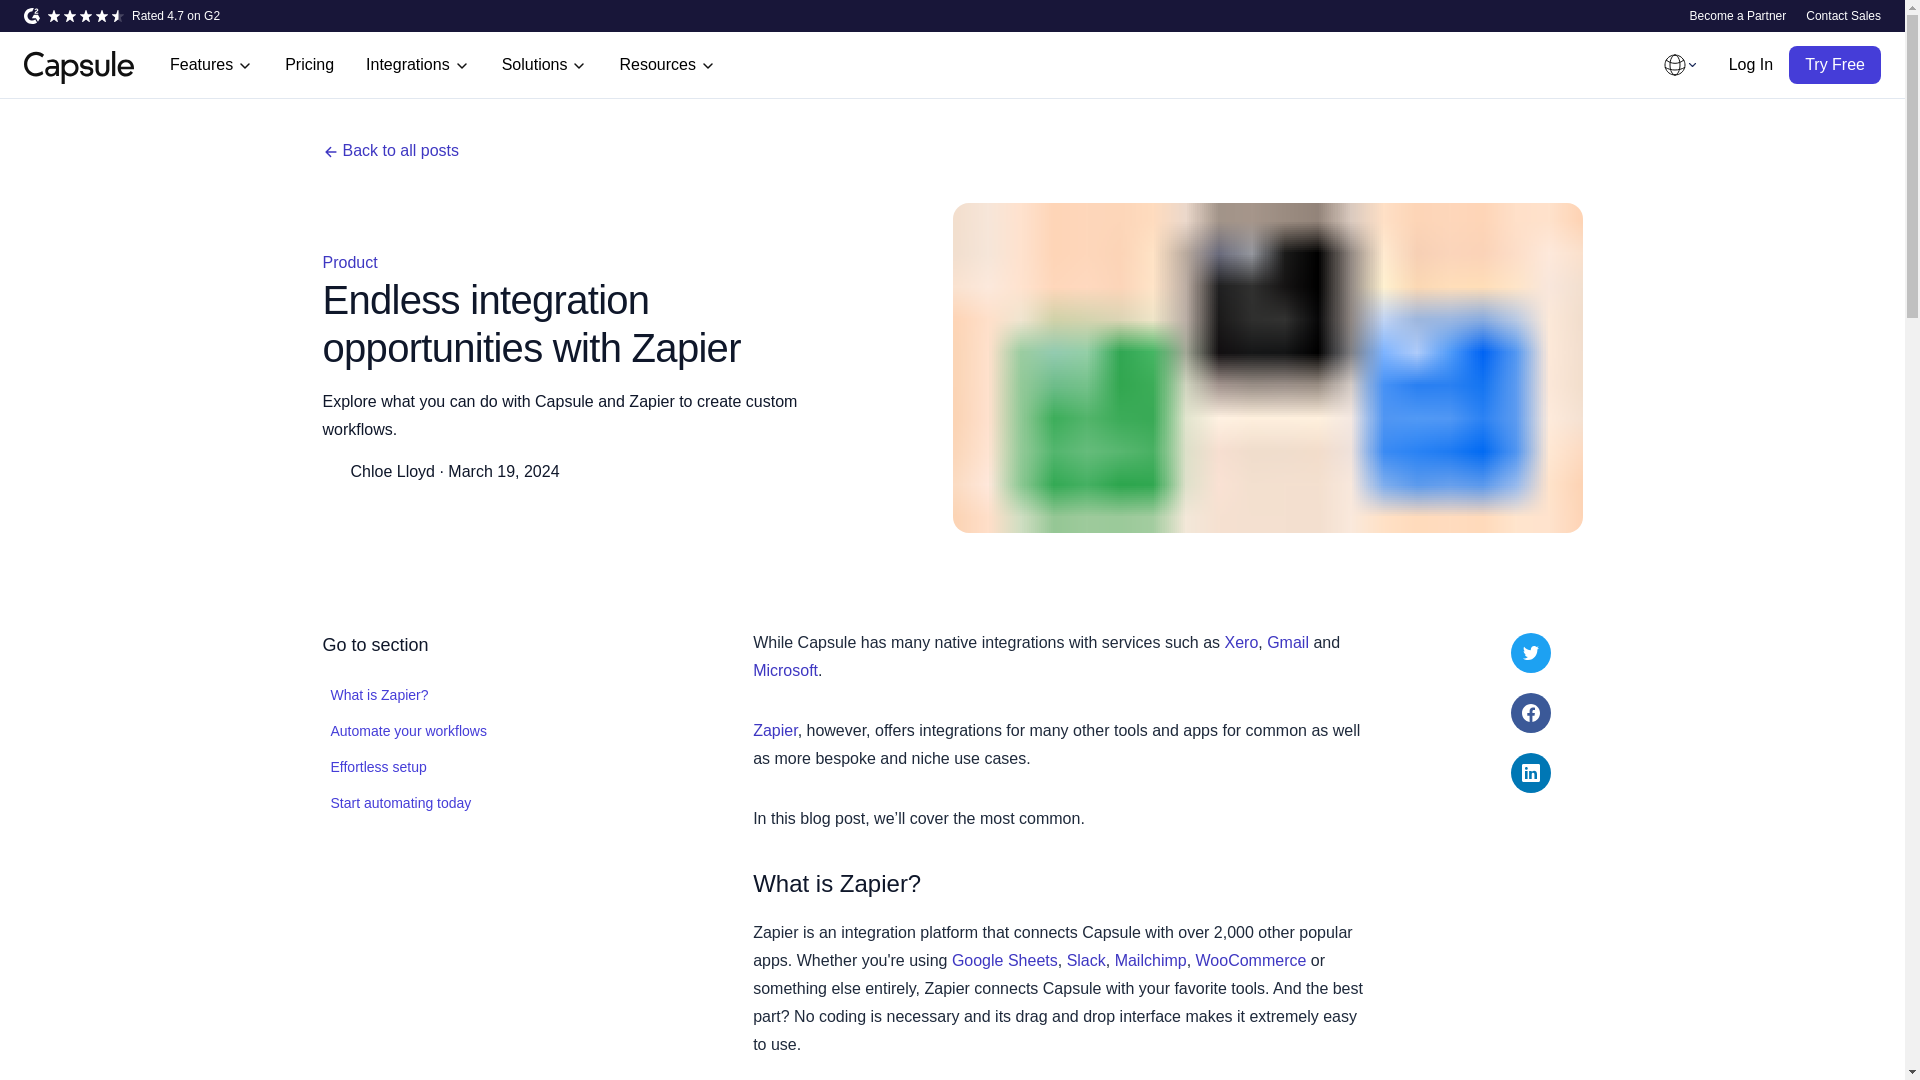 Image resolution: width=1920 pixels, height=1080 pixels. I want to click on Features, so click(210, 65).